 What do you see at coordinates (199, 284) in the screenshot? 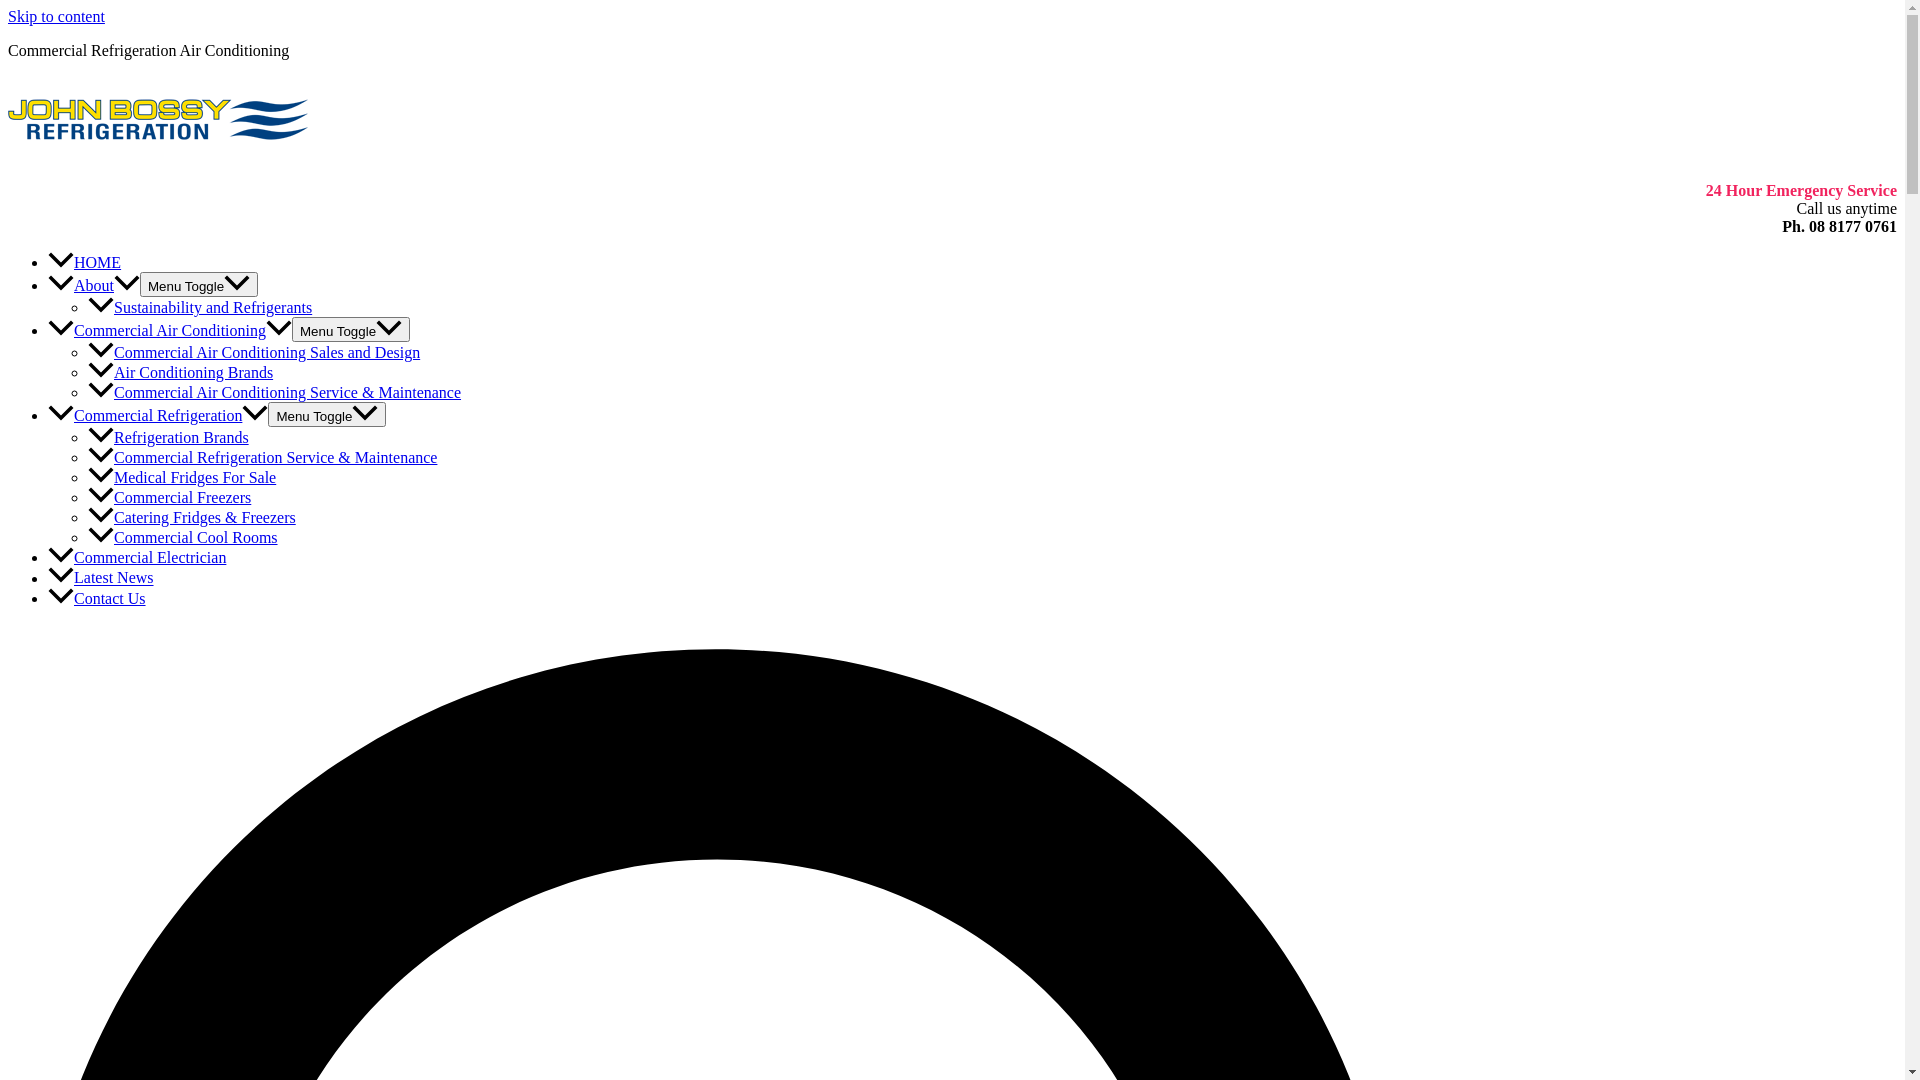
I see `Menu Toggle` at bounding box center [199, 284].